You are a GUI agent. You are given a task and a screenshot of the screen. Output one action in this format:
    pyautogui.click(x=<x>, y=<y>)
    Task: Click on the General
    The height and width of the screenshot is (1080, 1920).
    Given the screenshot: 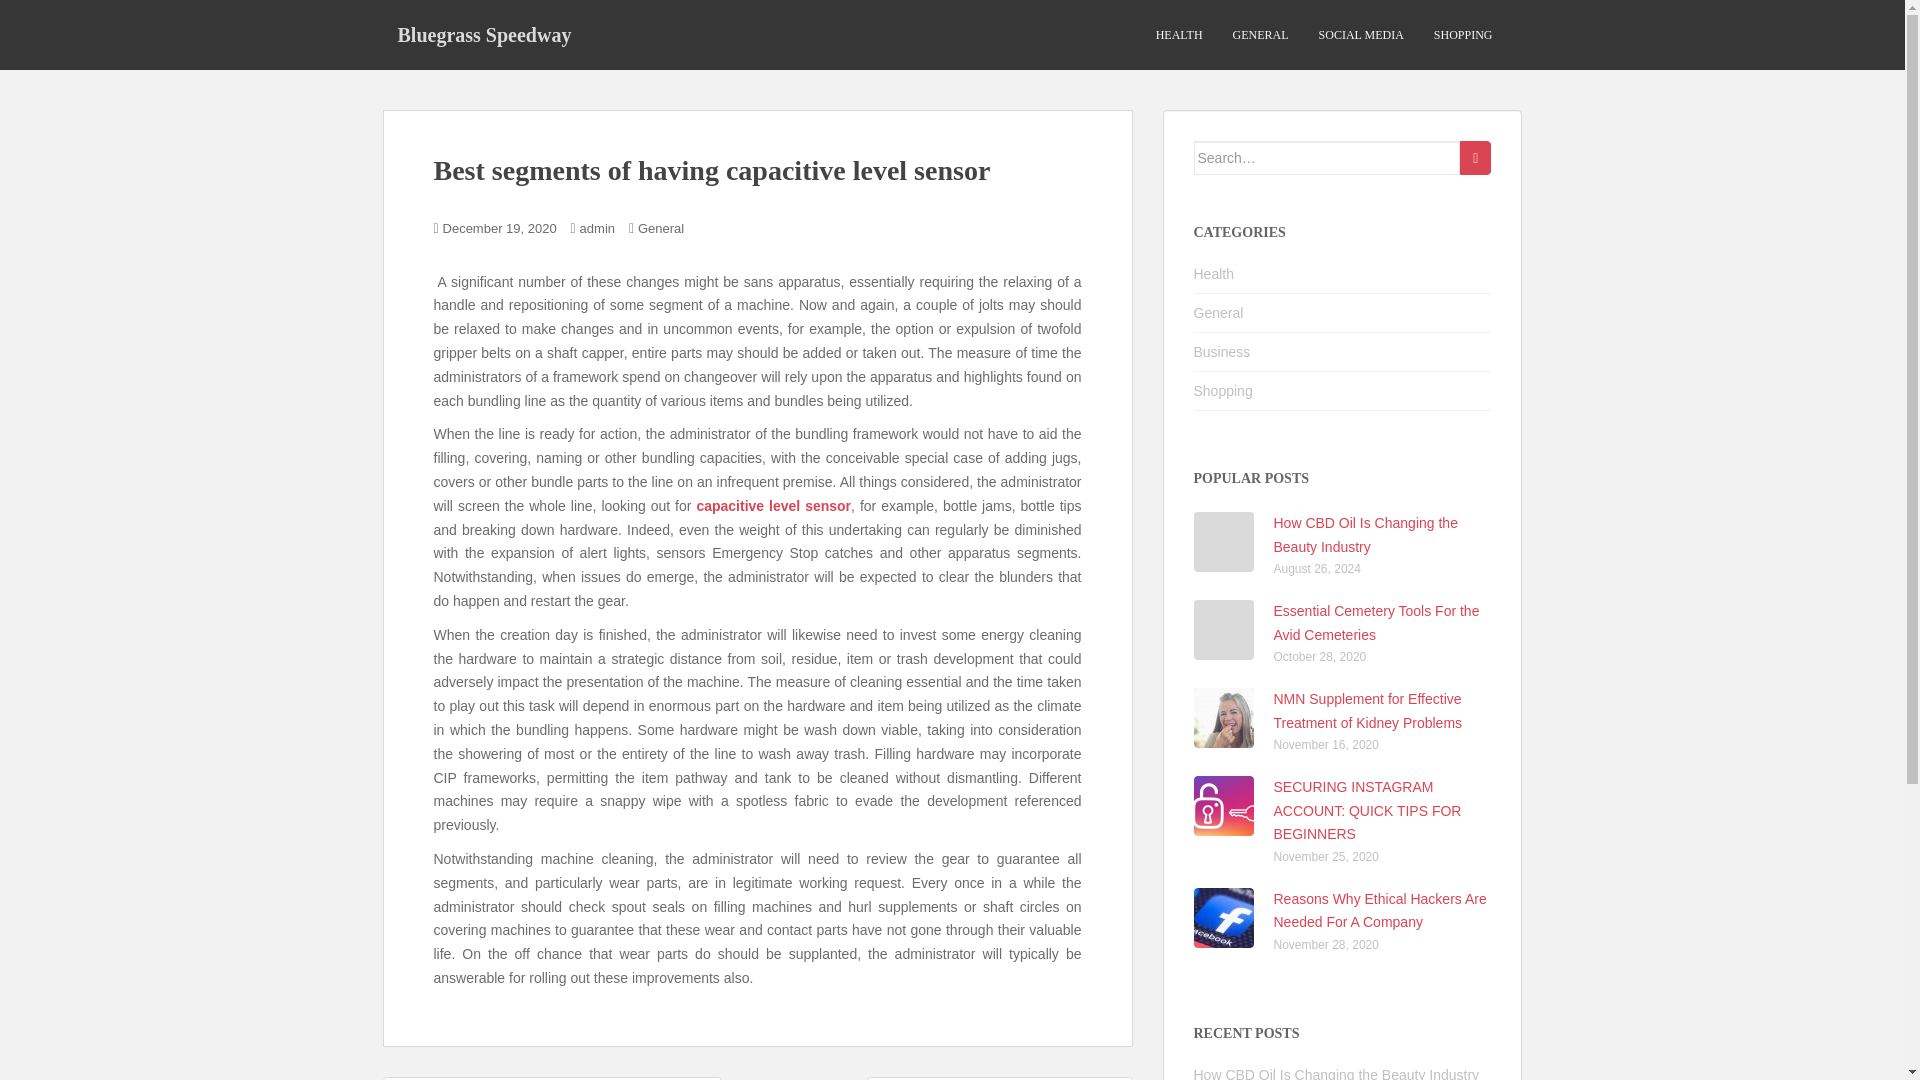 What is the action you would take?
    pyautogui.click(x=1219, y=312)
    